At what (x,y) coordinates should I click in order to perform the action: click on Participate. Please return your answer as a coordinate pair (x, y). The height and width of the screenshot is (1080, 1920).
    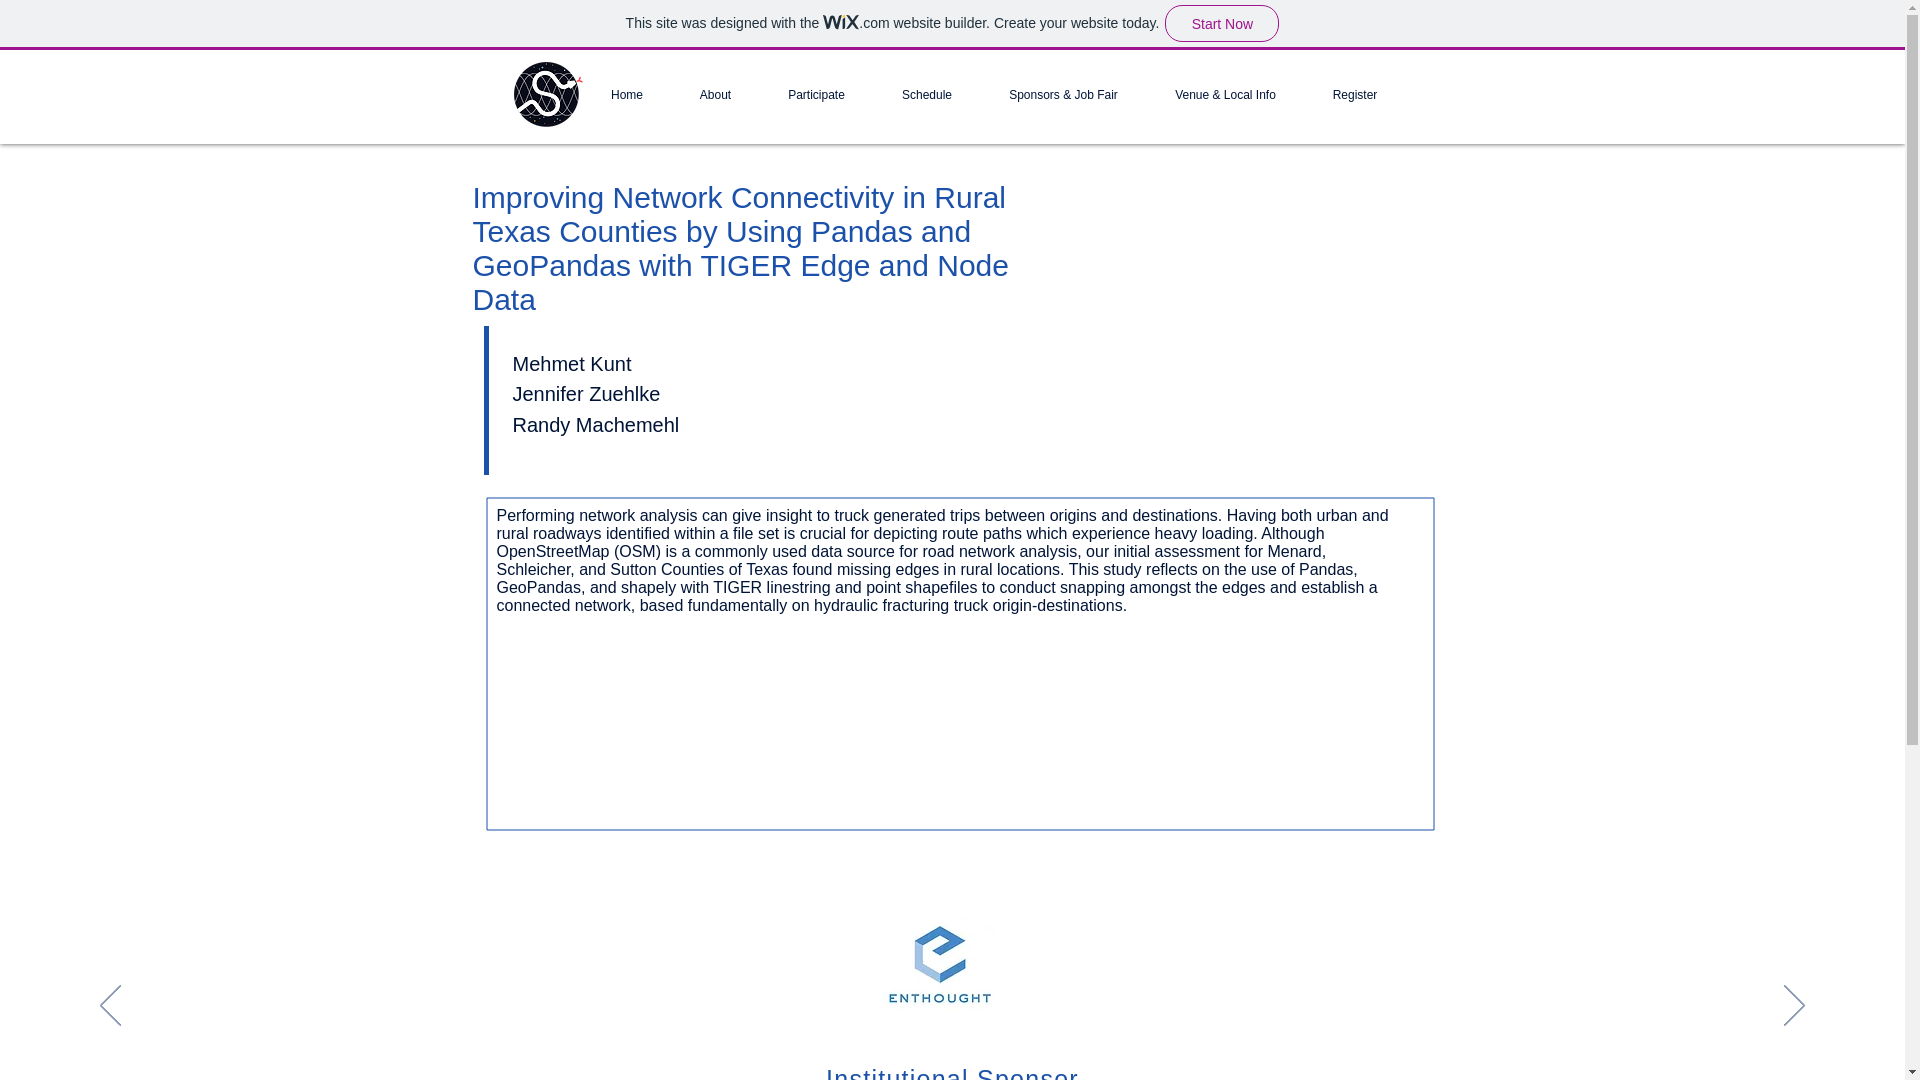
    Looking at the image, I should click on (816, 94).